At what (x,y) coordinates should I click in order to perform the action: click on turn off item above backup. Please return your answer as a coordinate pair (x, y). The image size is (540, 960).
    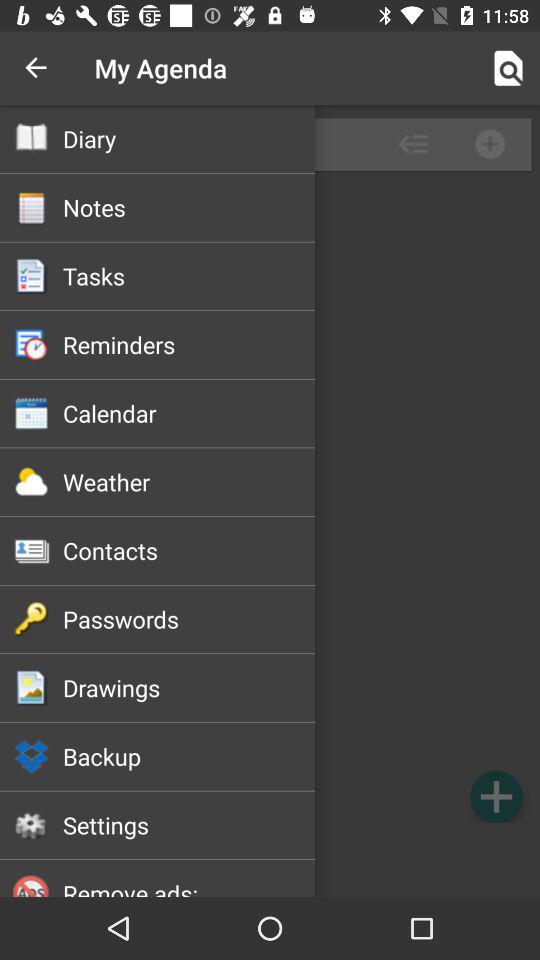
    Looking at the image, I should click on (188, 687).